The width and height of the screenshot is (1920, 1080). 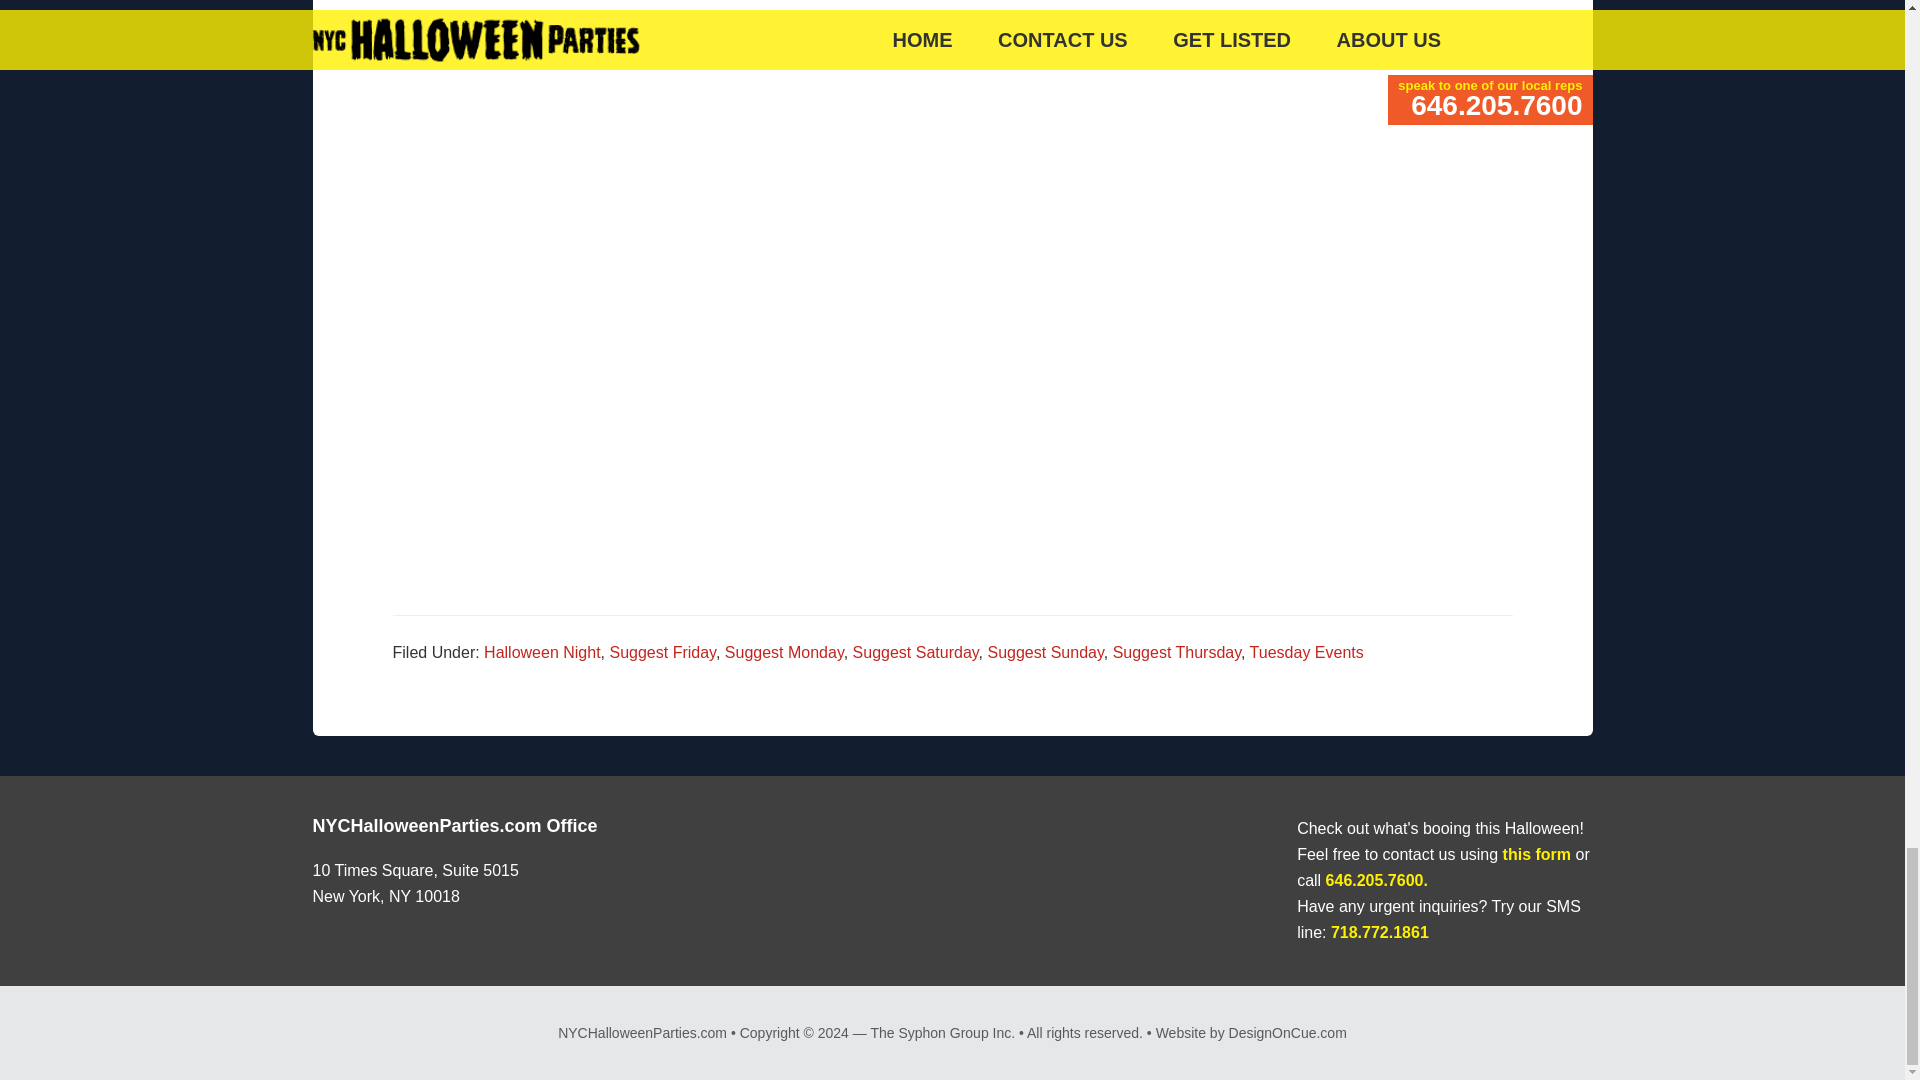 What do you see at coordinates (1233, 87) in the screenshot?
I see `bounce-nyc` at bounding box center [1233, 87].